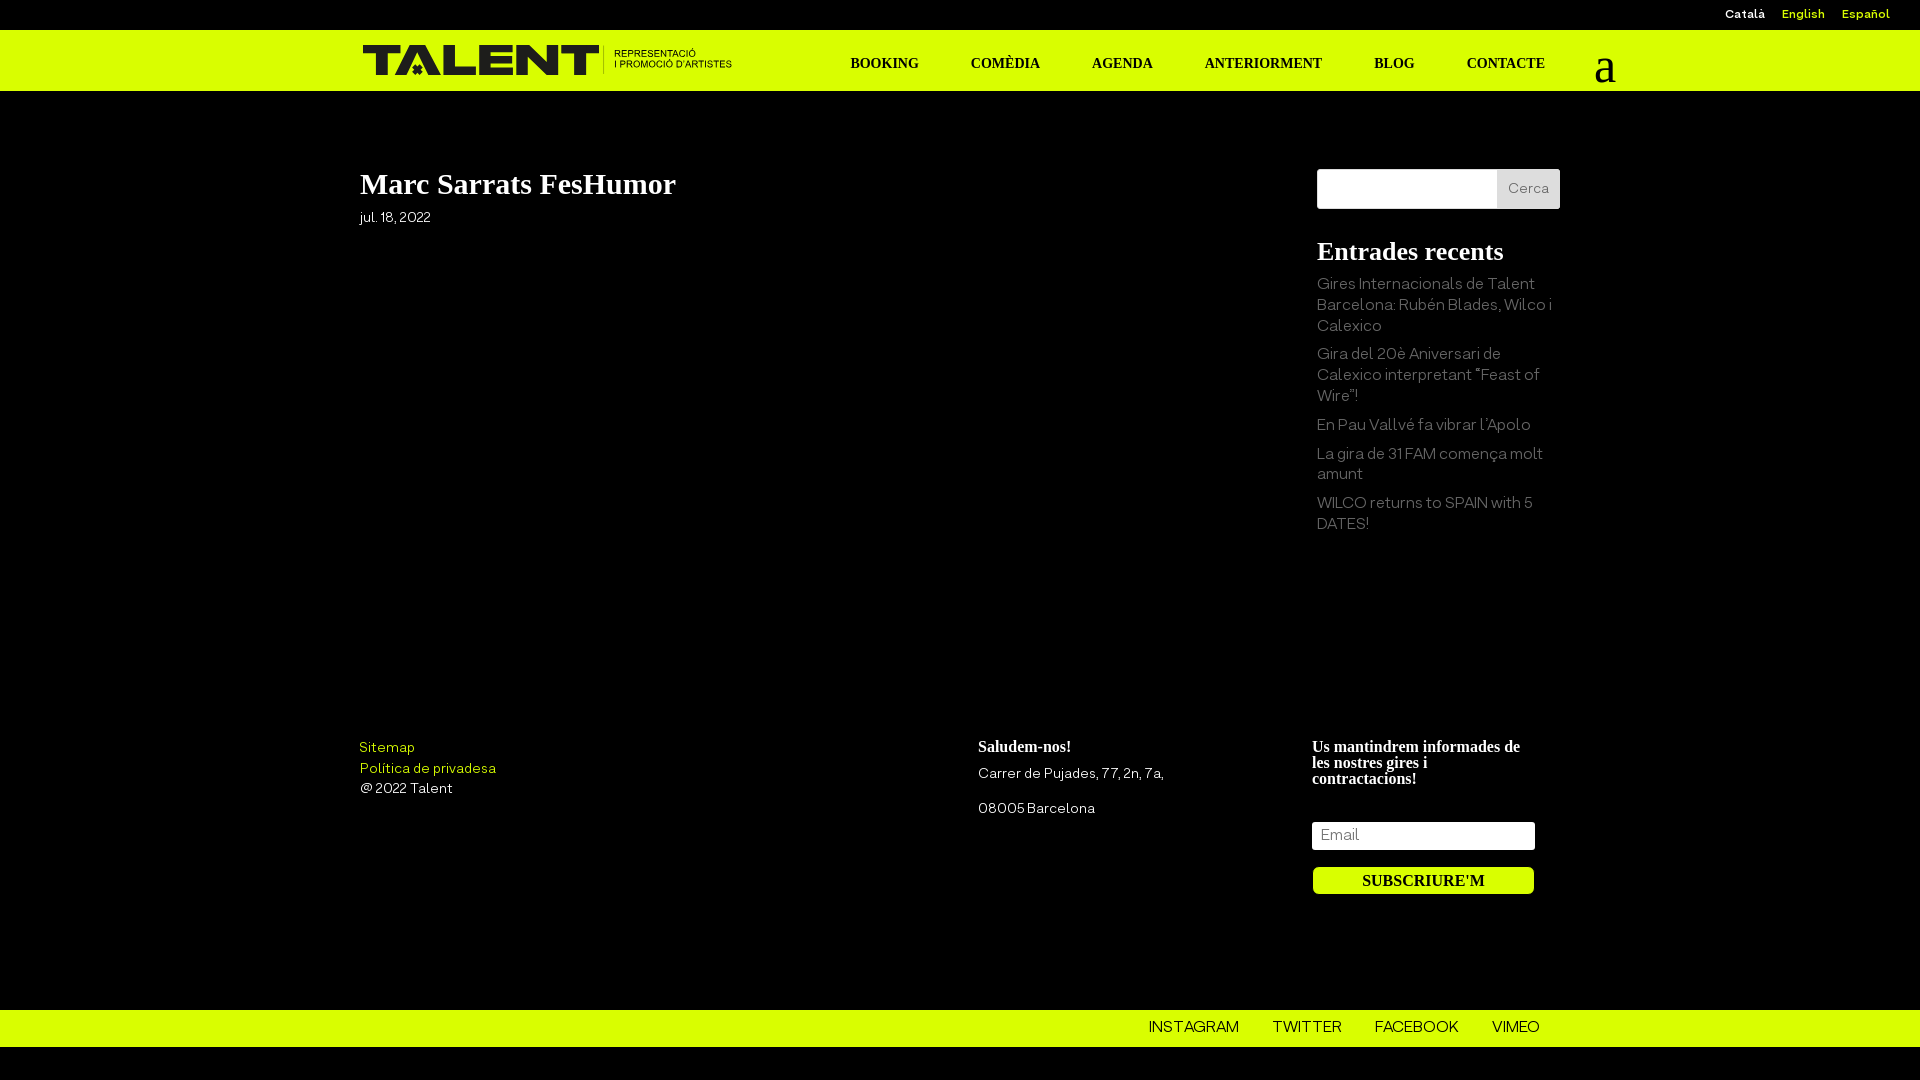  What do you see at coordinates (1506, 70) in the screenshot?
I see `CONTACTE` at bounding box center [1506, 70].